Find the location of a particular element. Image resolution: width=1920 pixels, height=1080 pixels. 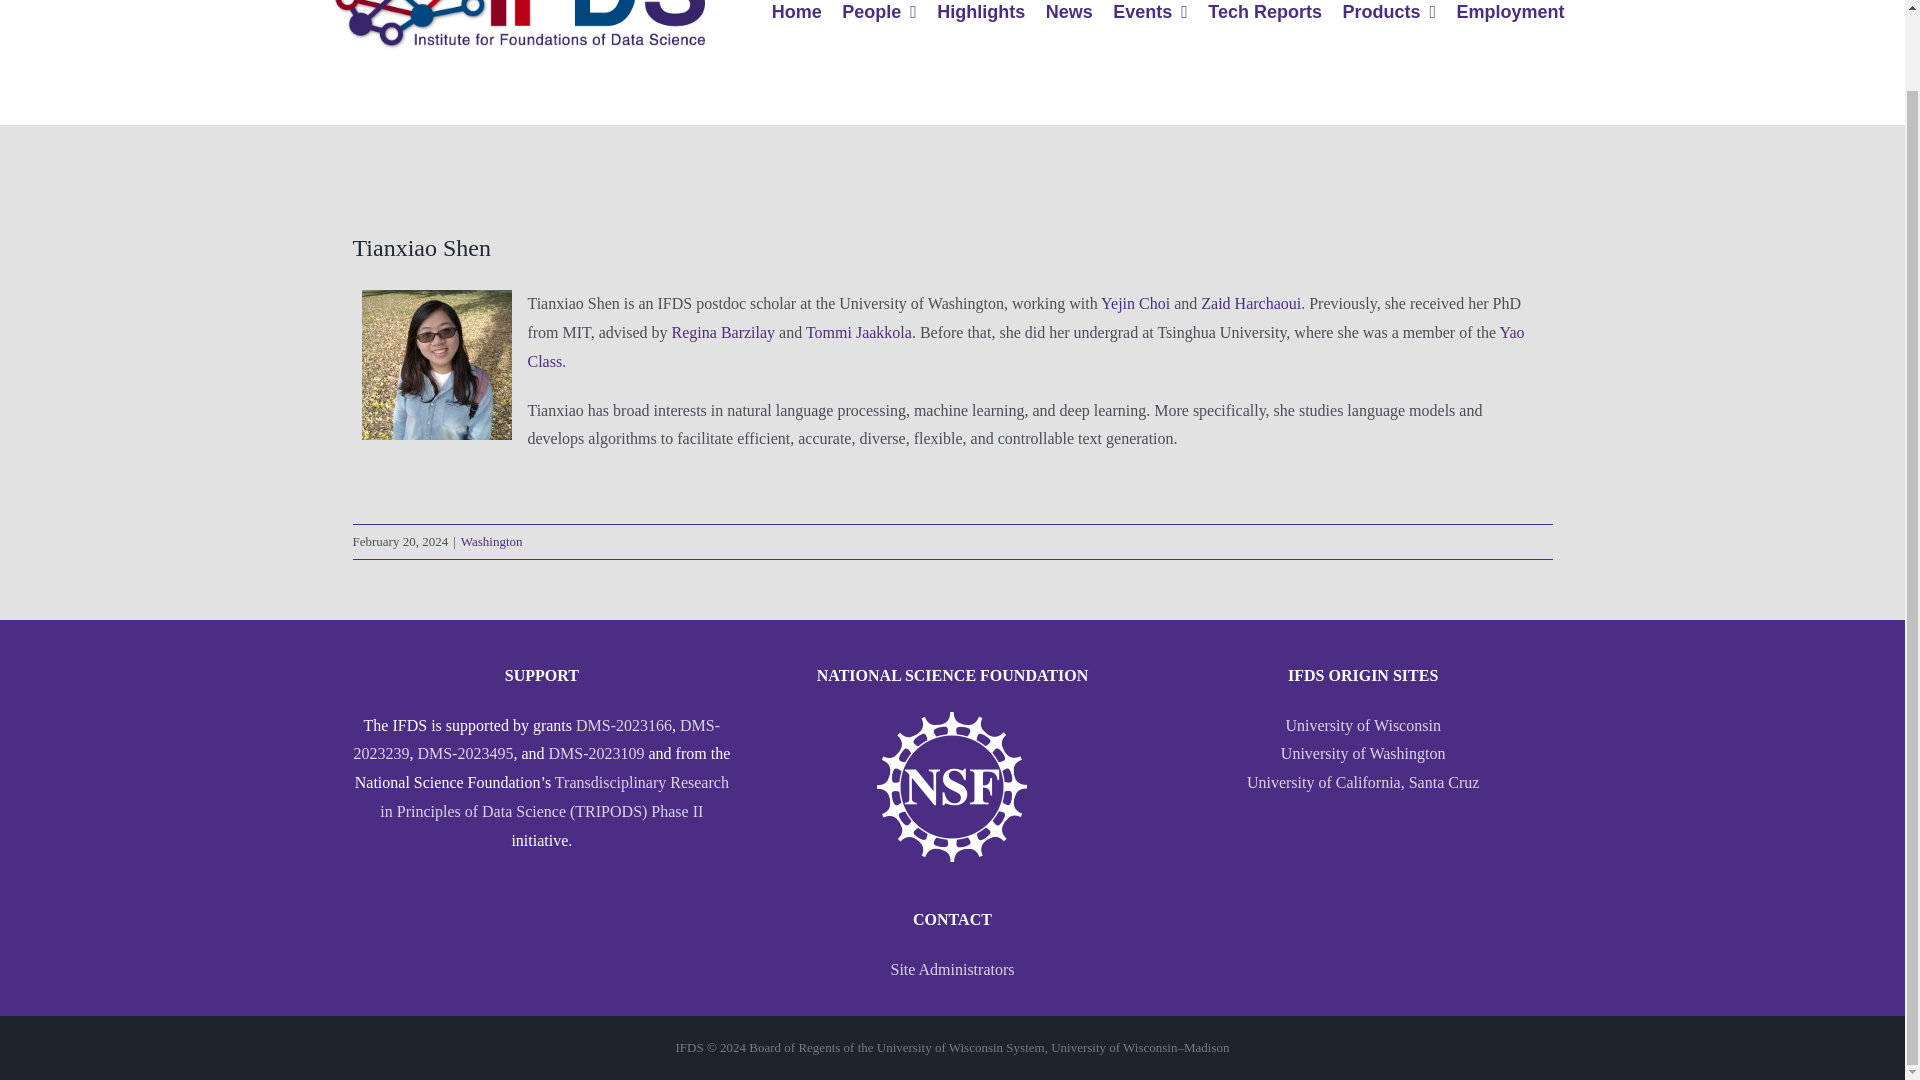

Zaid Harchaoui is located at coordinates (1251, 303).